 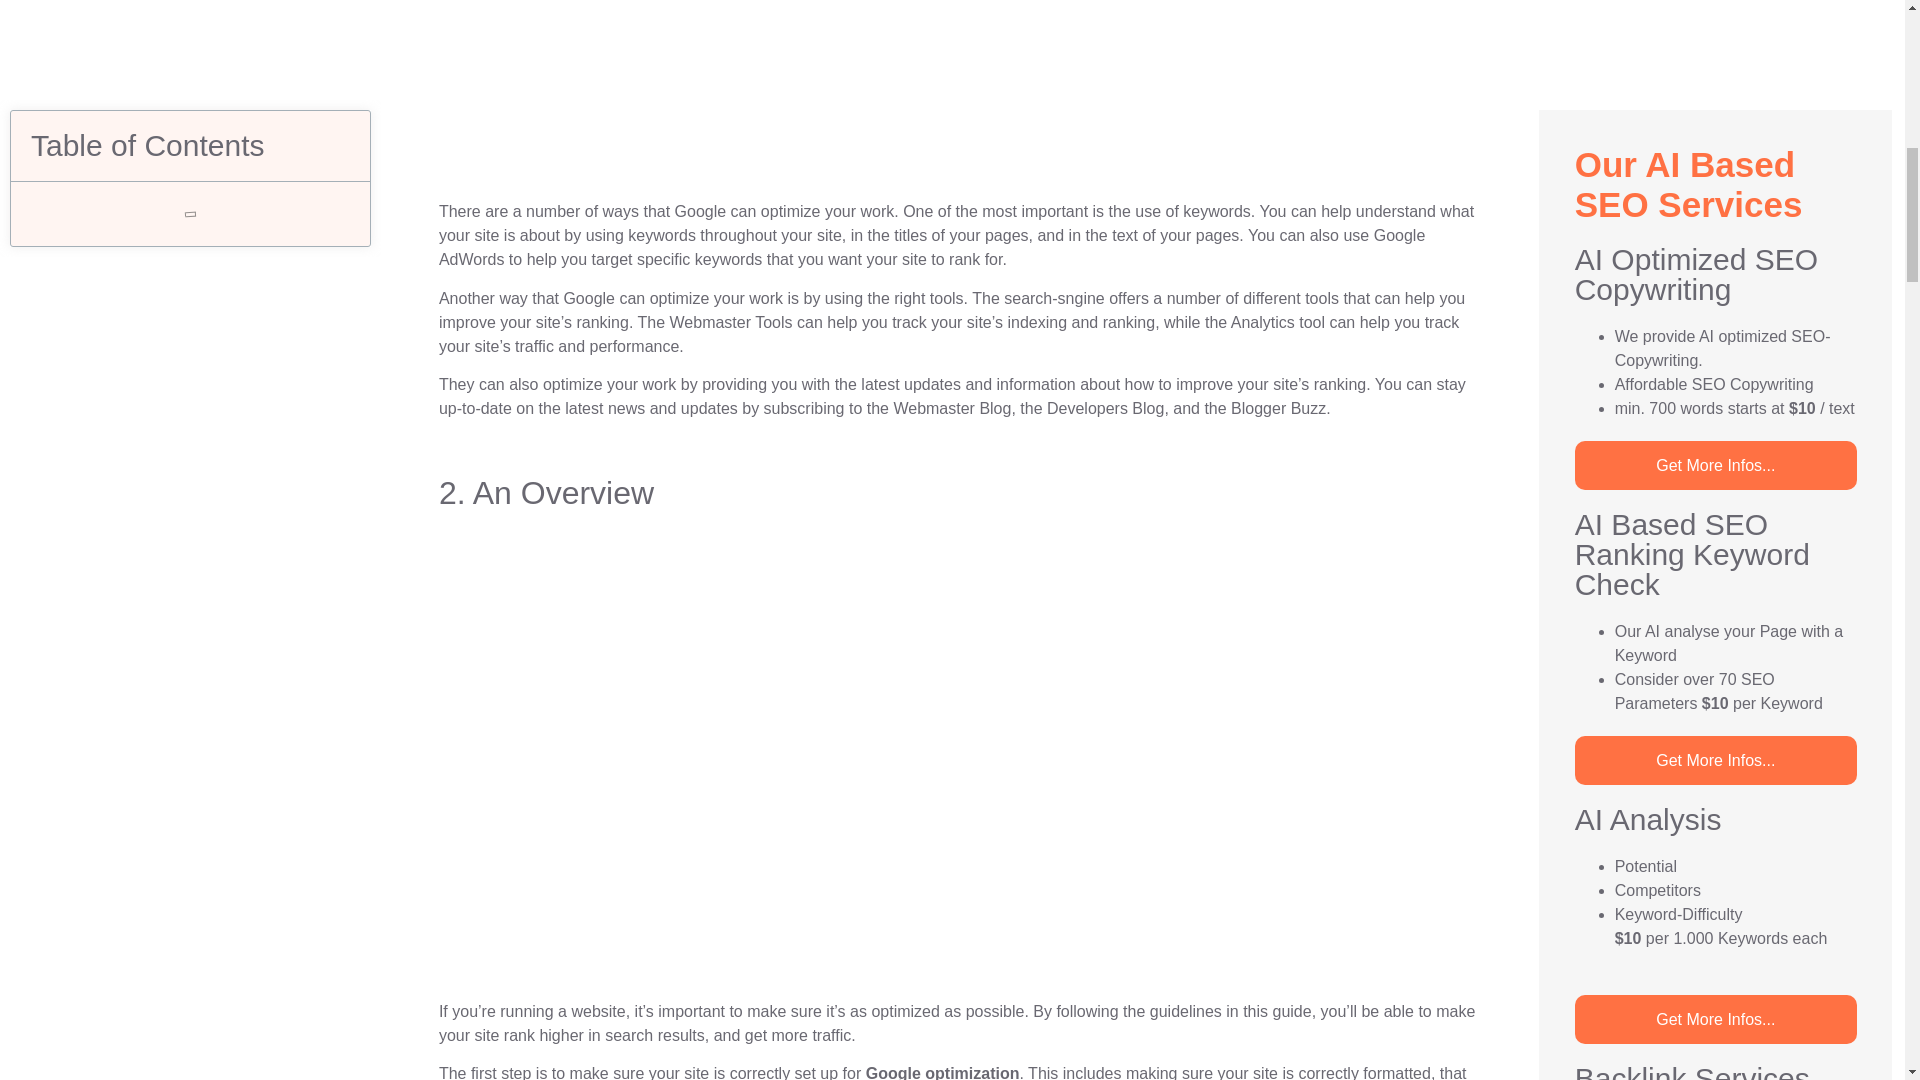 What do you see at coordinates (1715, 1068) in the screenshot?
I see `Get More Infos...` at bounding box center [1715, 1068].